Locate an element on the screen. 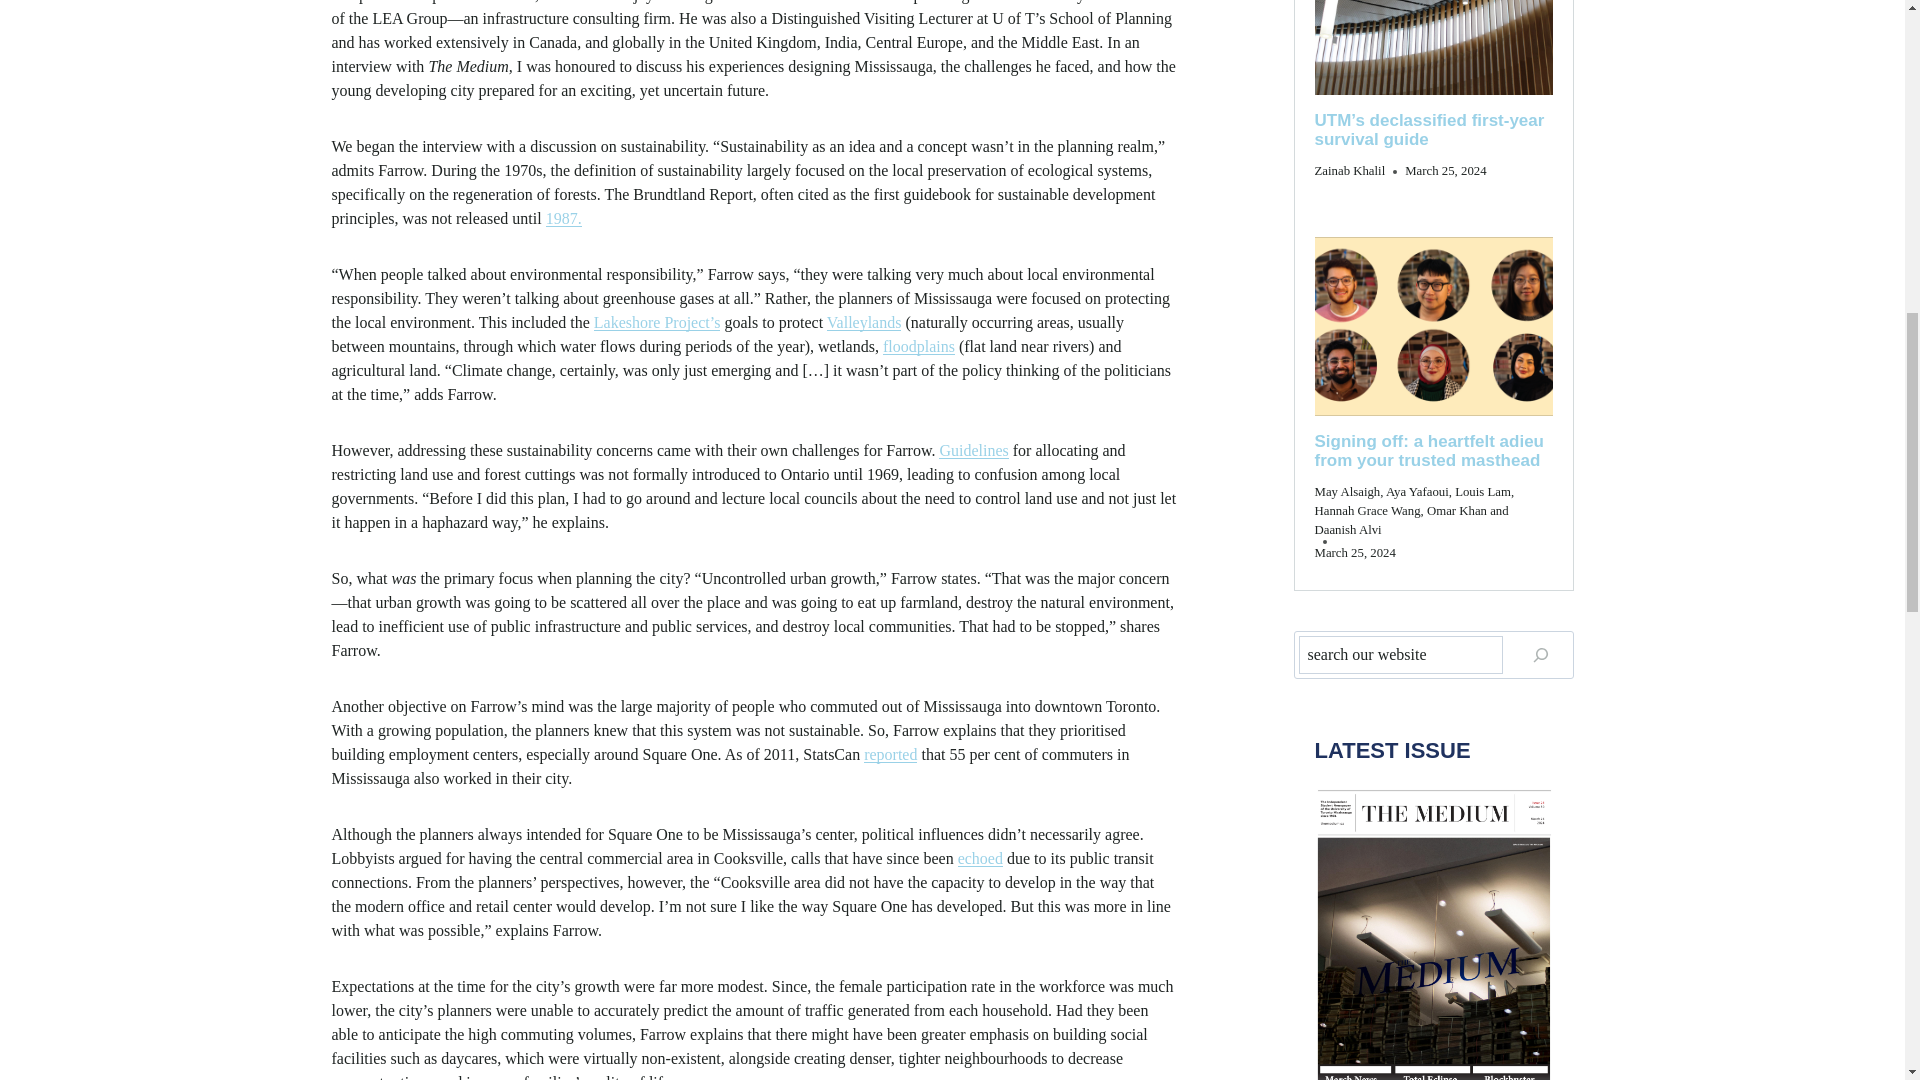 The height and width of the screenshot is (1080, 1920). reported is located at coordinates (890, 754).